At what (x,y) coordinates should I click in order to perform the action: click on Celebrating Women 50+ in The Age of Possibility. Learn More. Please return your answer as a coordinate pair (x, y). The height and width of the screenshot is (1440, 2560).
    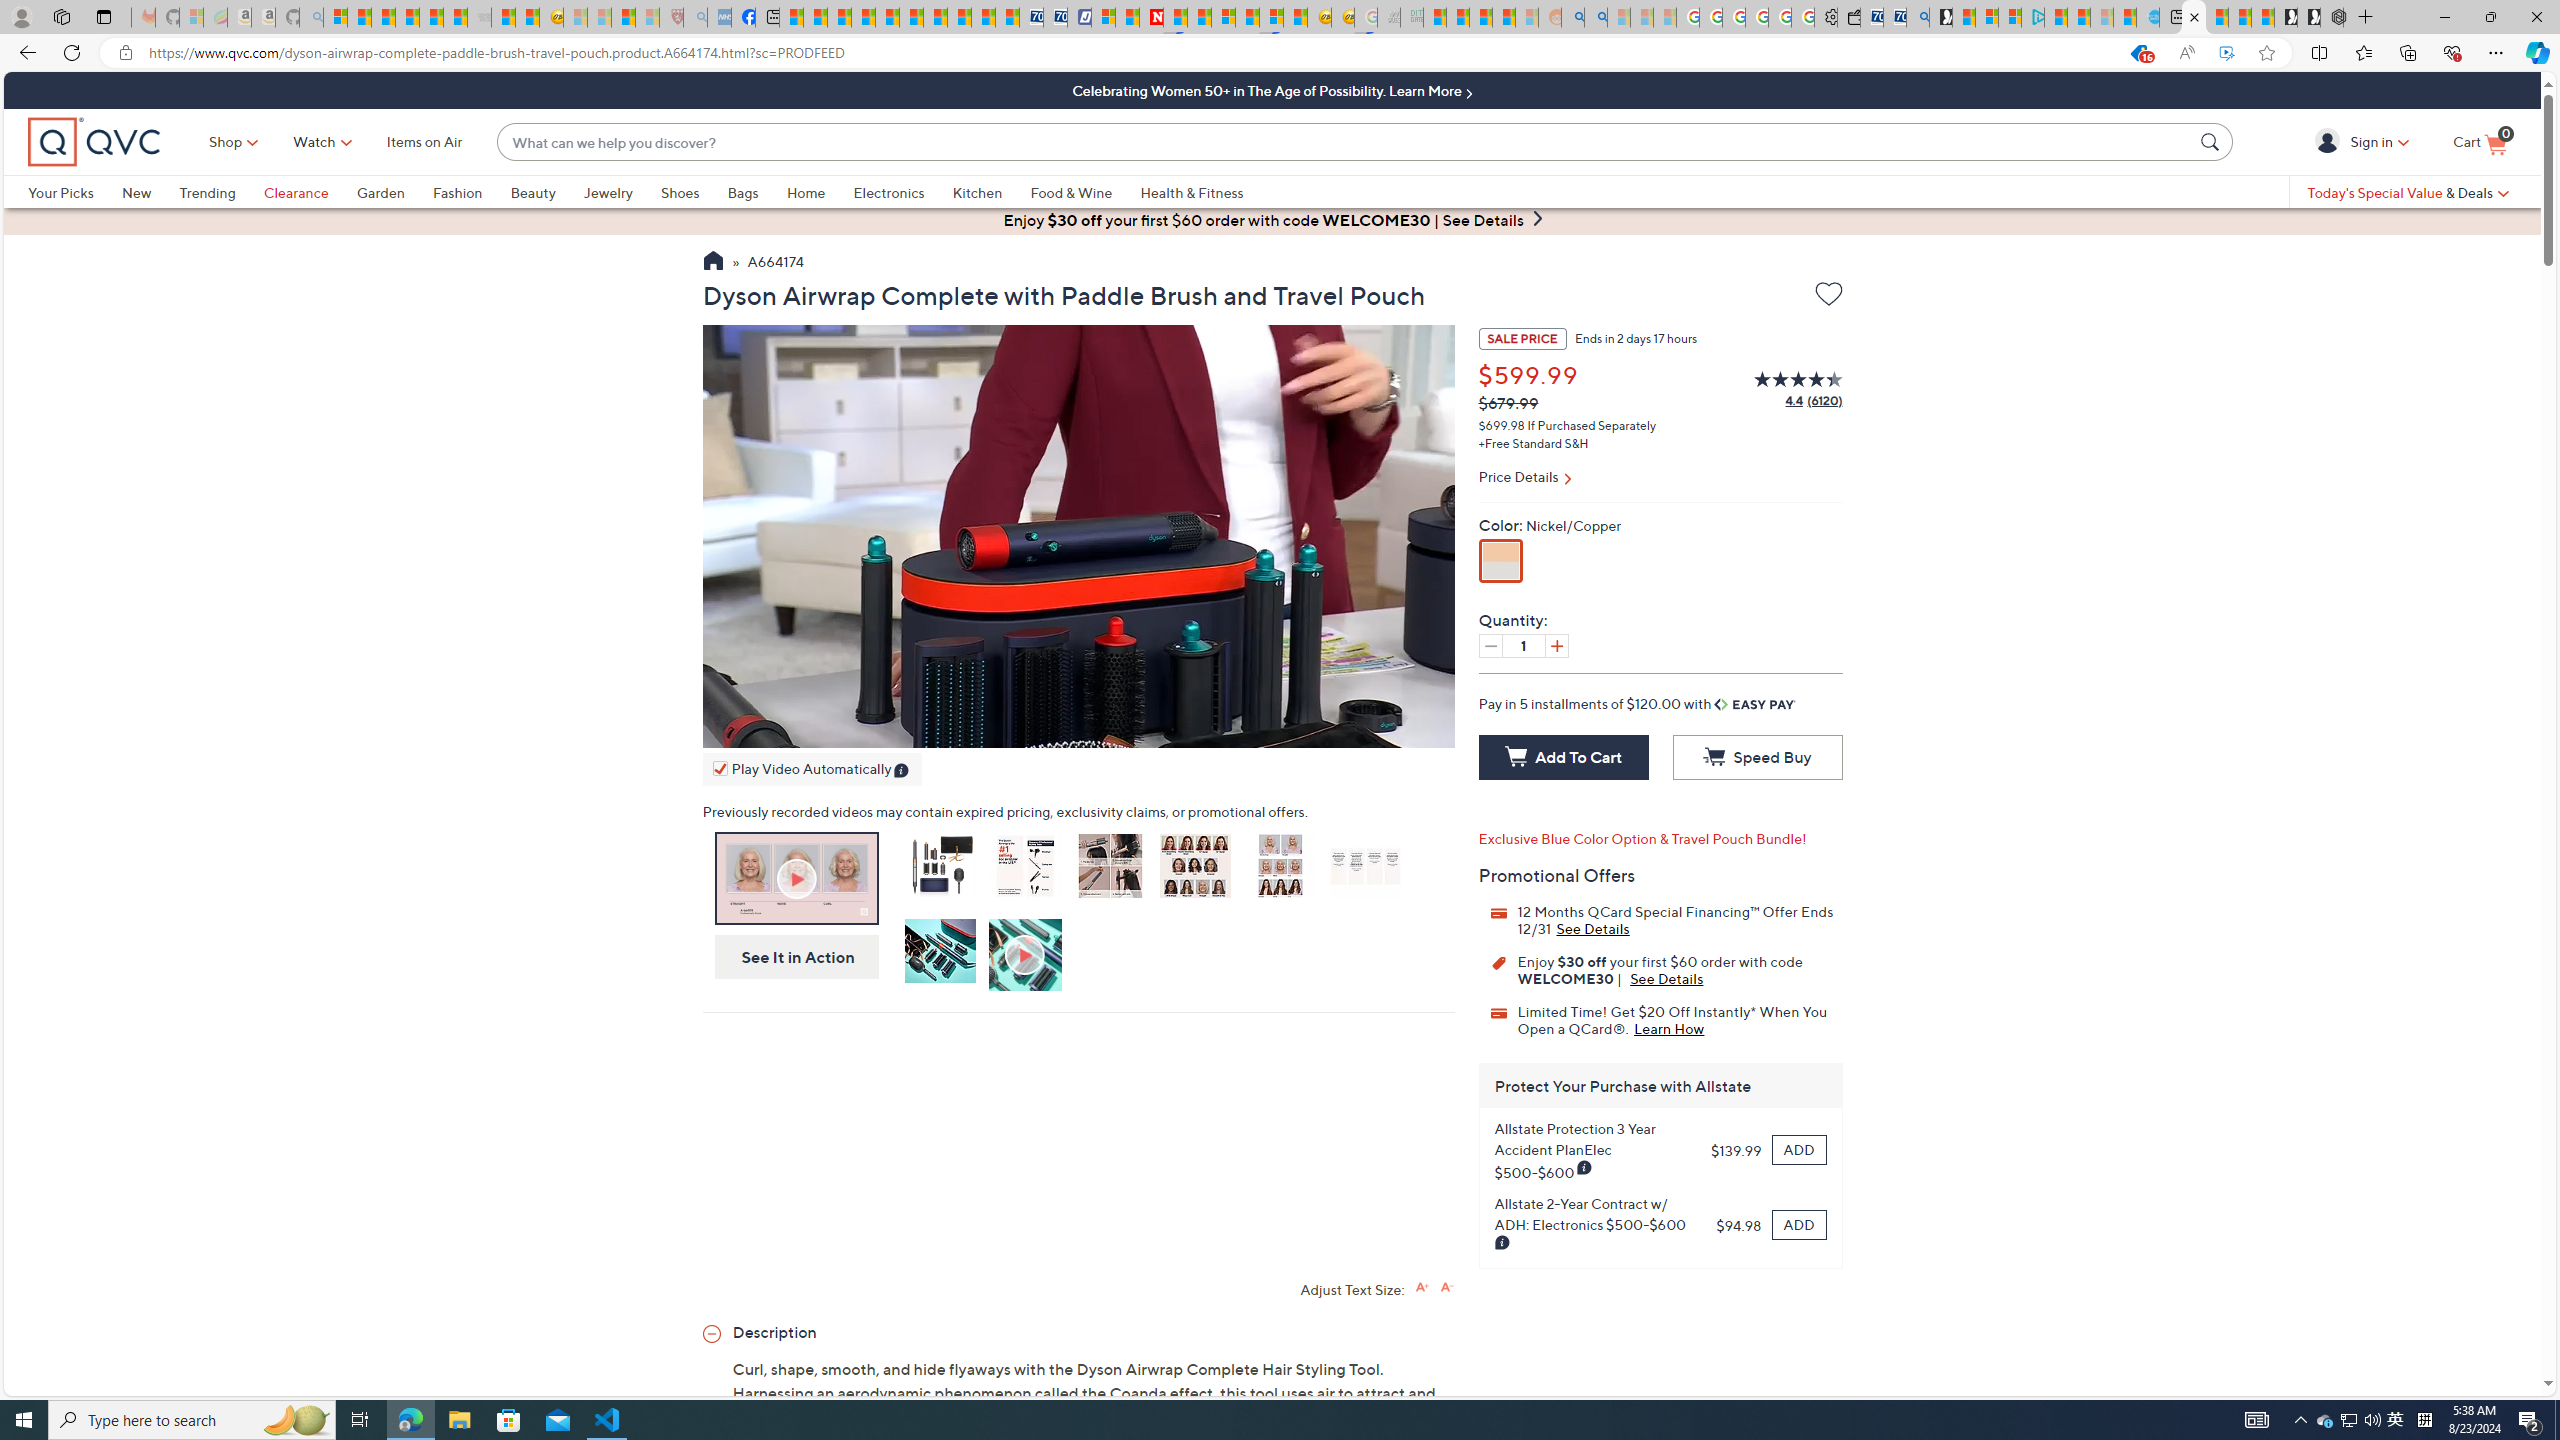
    Looking at the image, I should click on (1272, 90).